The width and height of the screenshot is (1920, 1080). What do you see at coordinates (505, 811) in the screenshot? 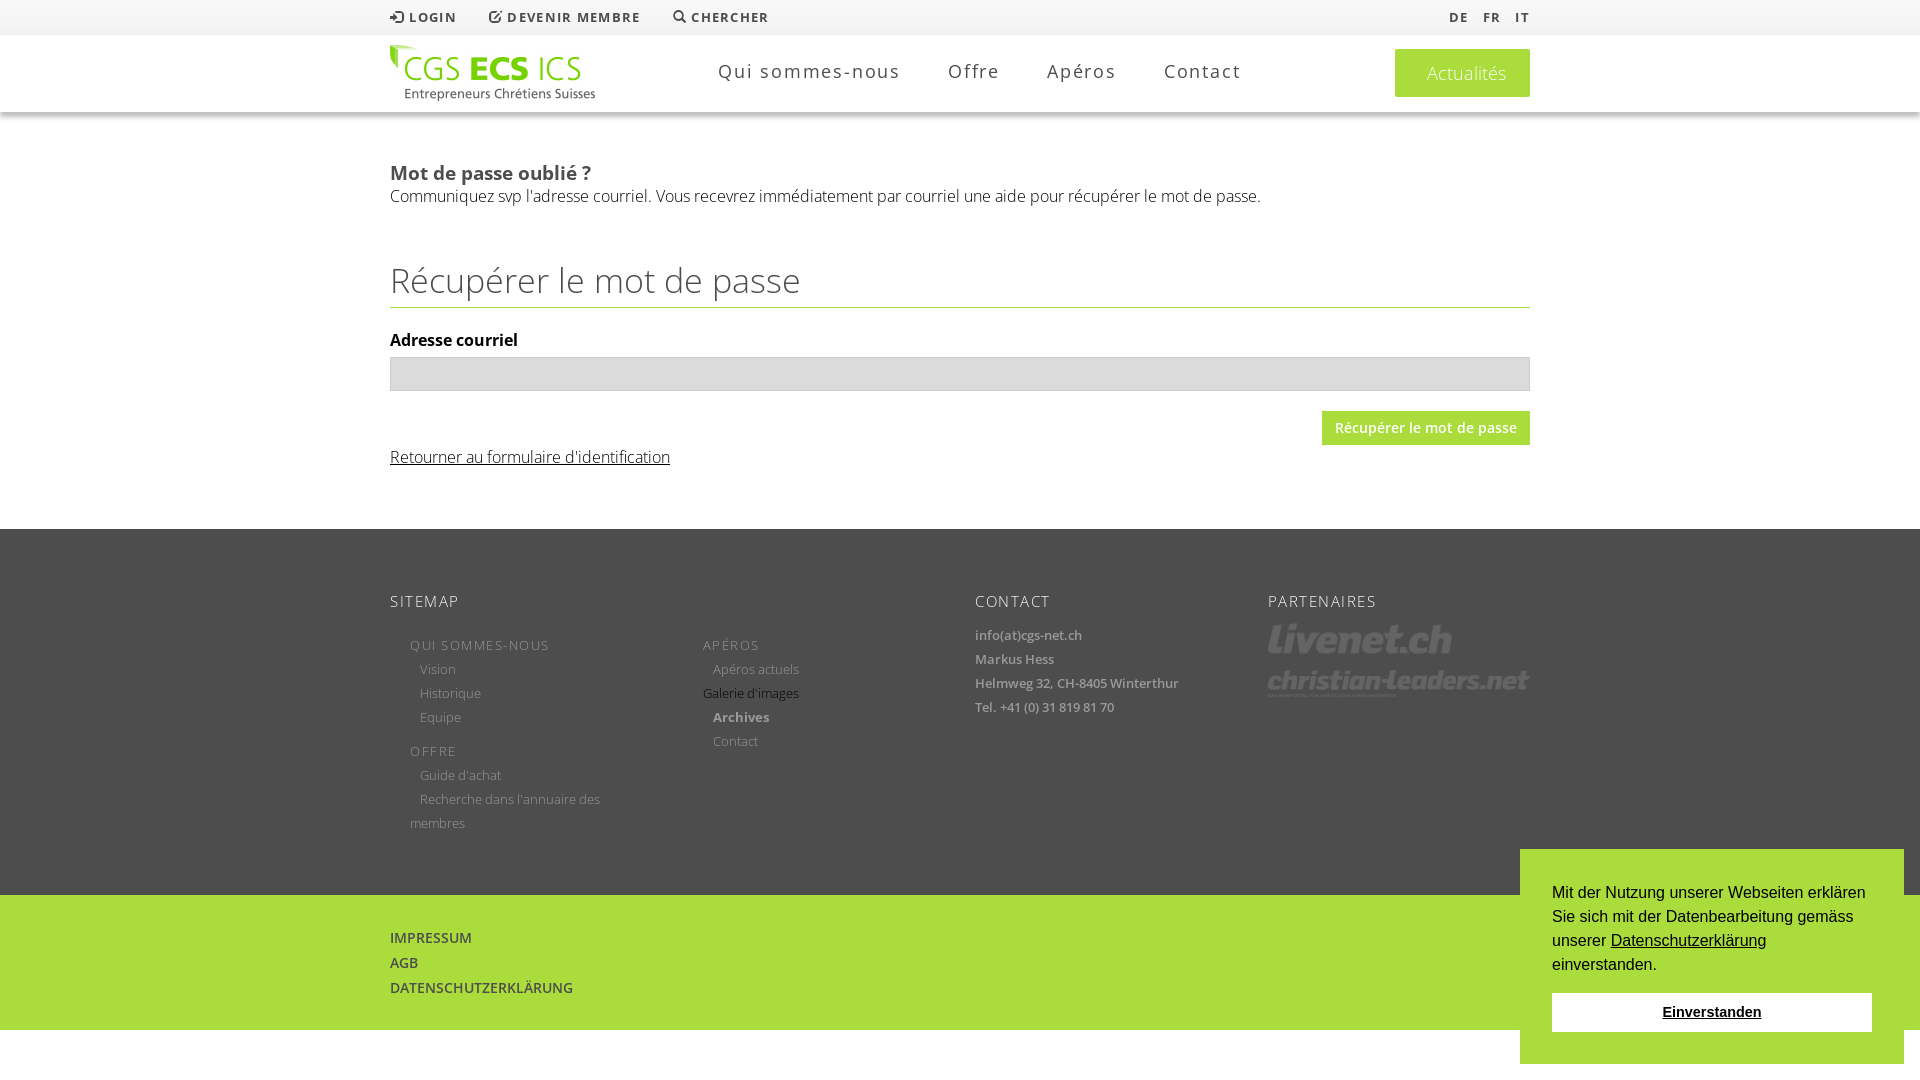
I see `Recherche dans l'annuaire des membres` at bounding box center [505, 811].